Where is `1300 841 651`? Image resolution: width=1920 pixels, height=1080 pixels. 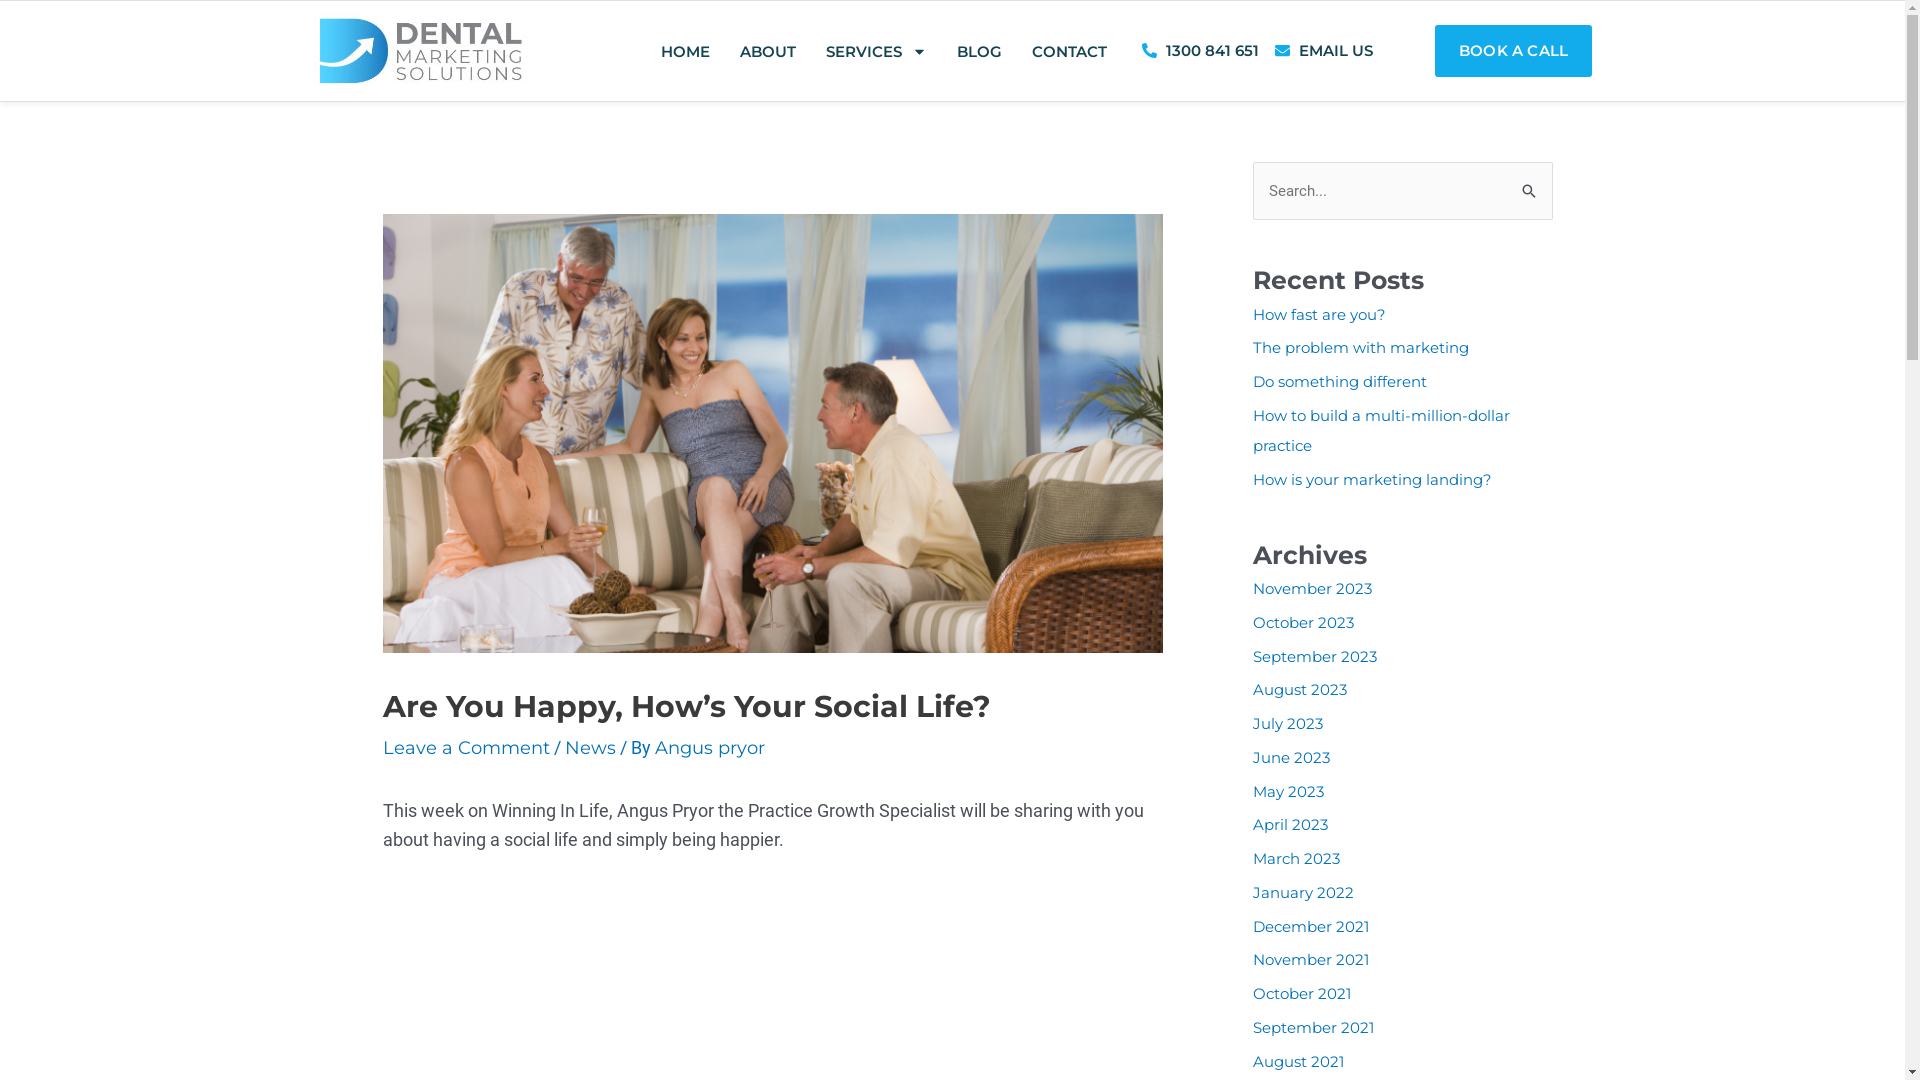 1300 841 651 is located at coordinates (1200, 52).